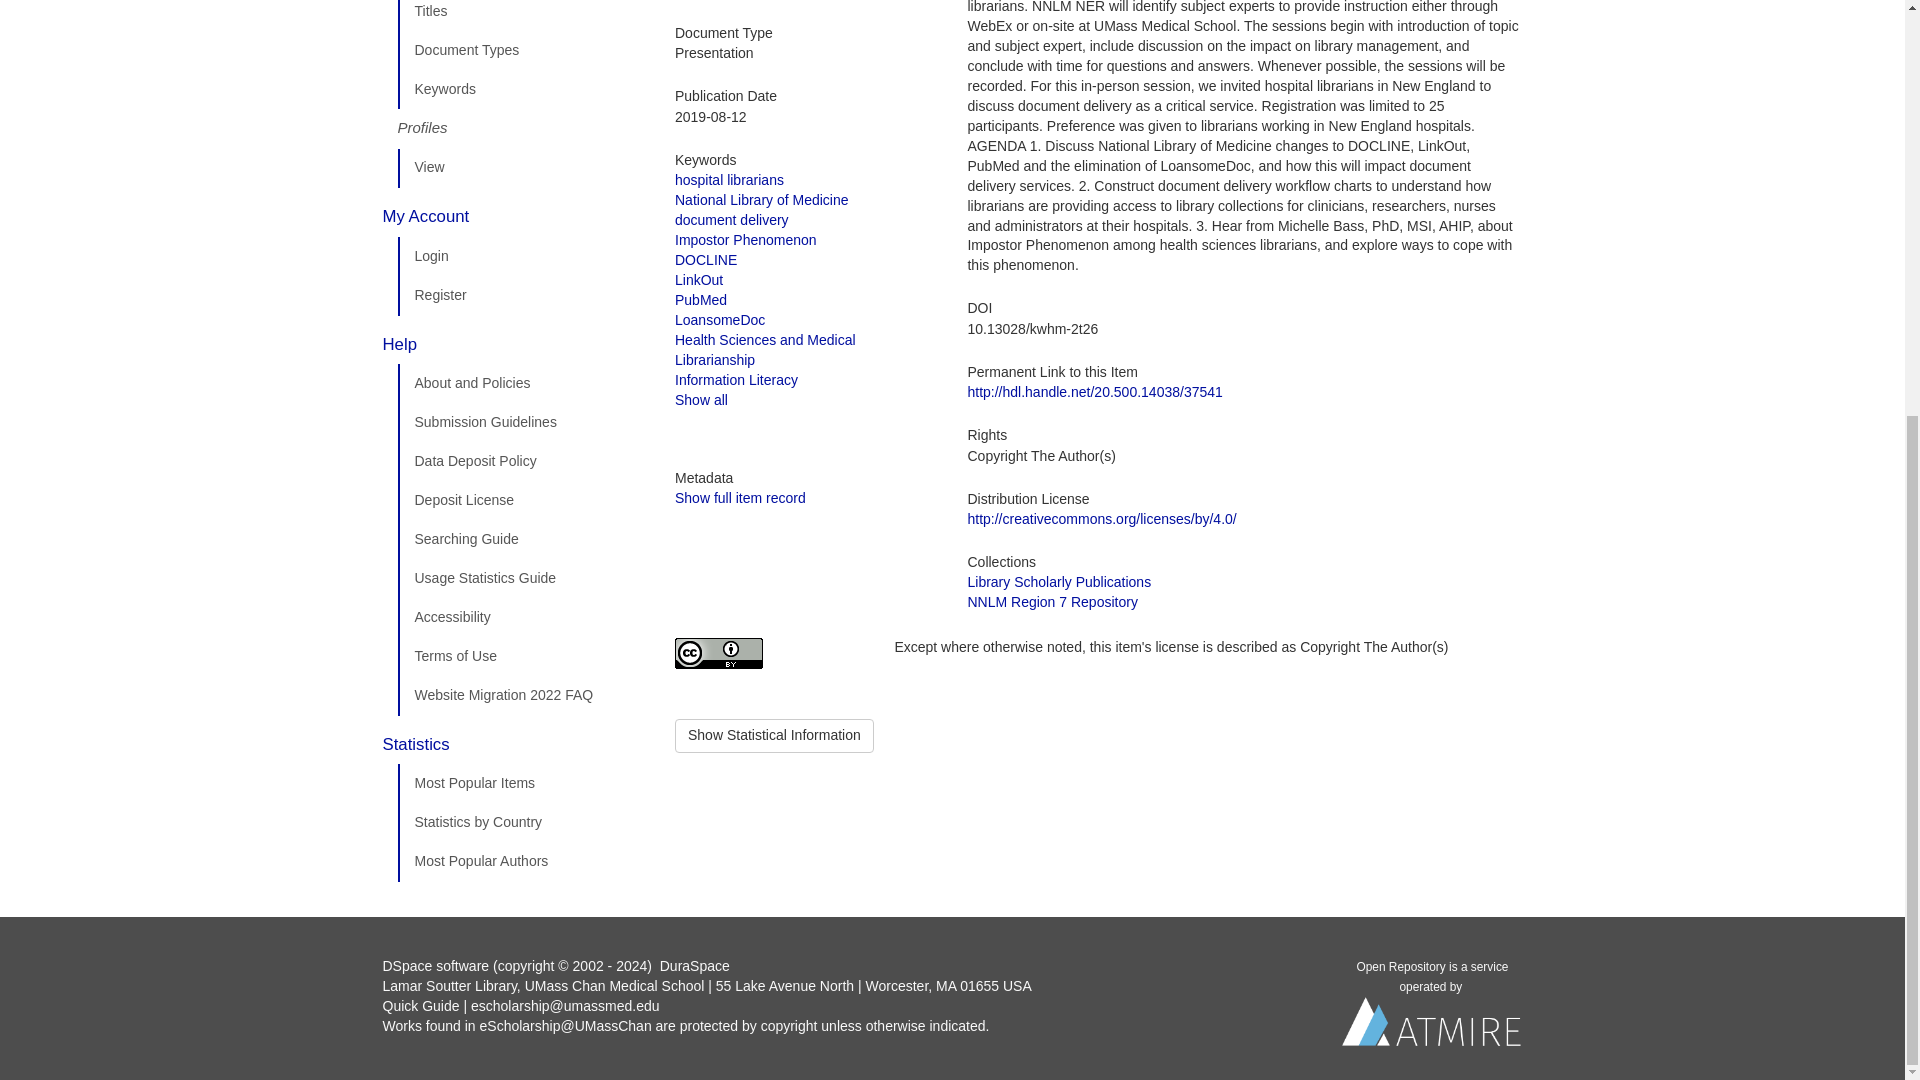  I want to click on Keywords, so click(521, 90).